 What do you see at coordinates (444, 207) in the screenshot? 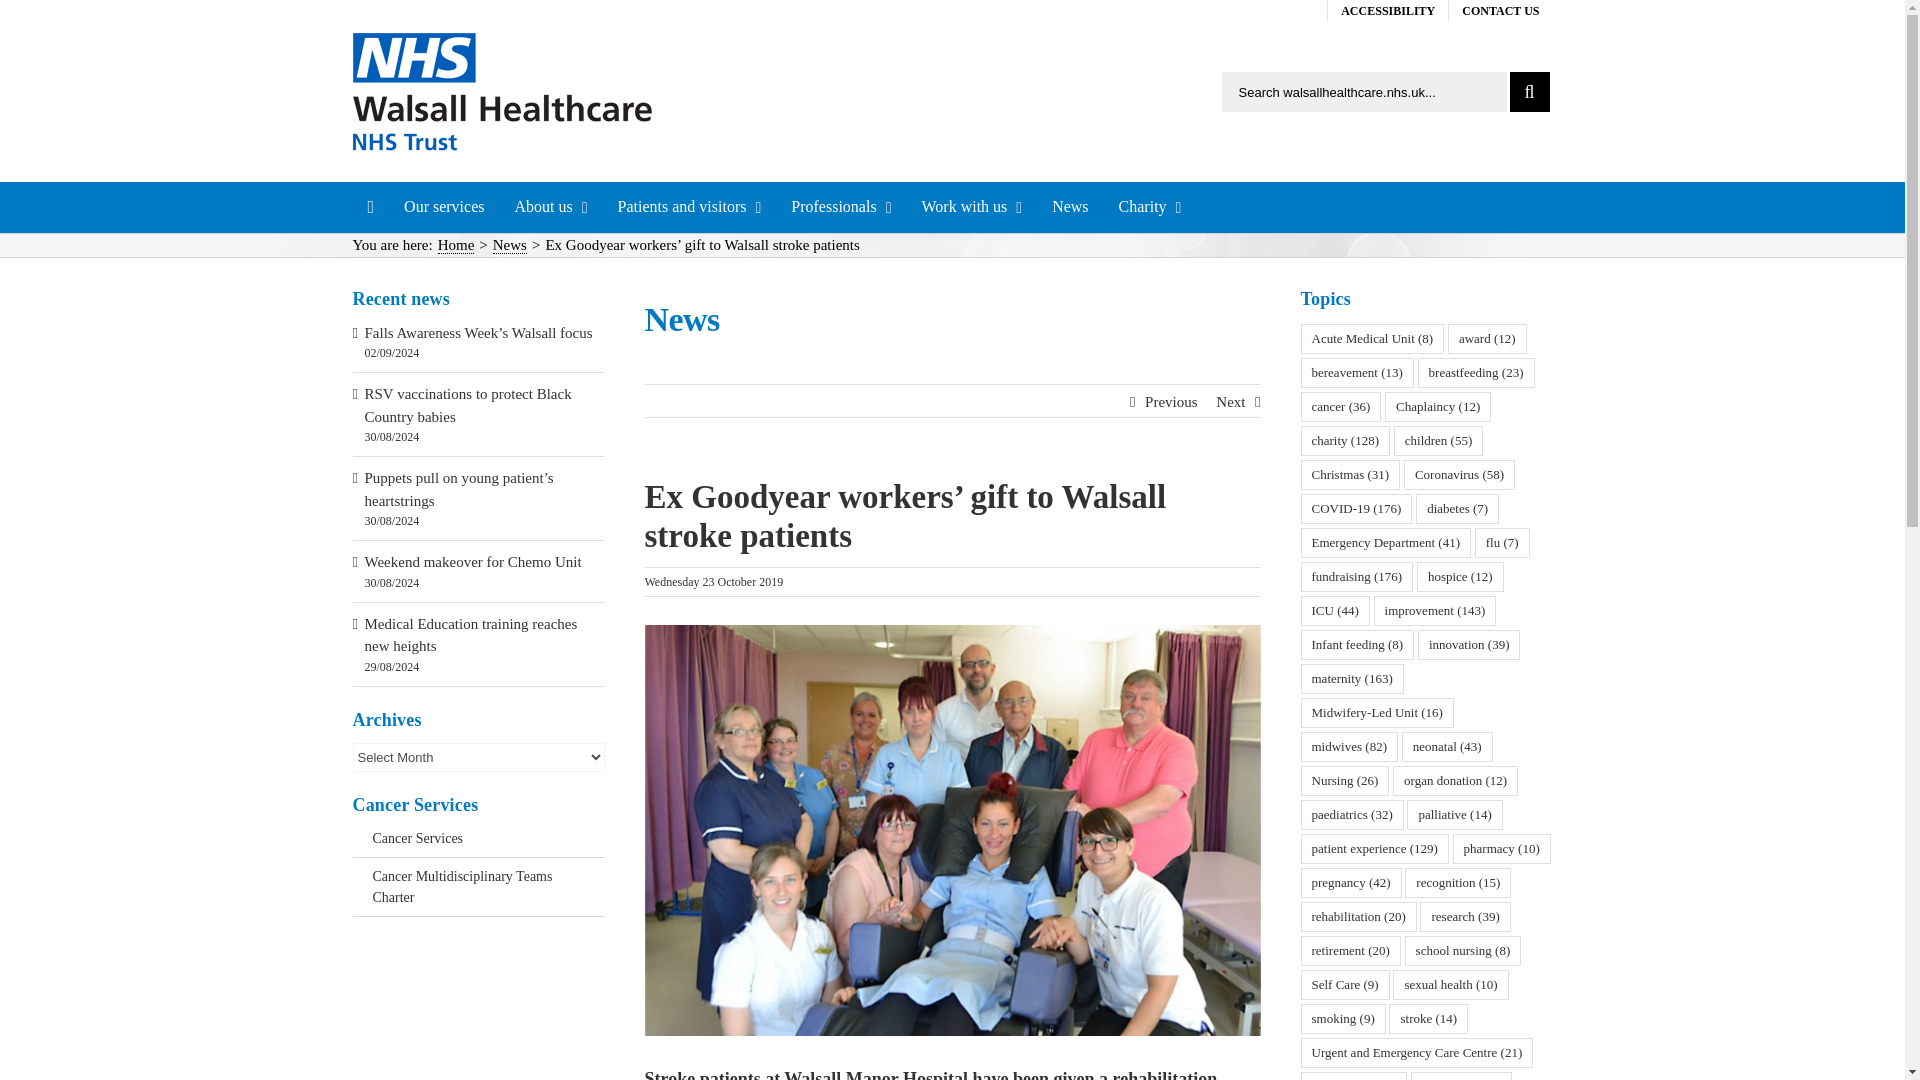
I see `Our services` at bounding box center [444, 207].